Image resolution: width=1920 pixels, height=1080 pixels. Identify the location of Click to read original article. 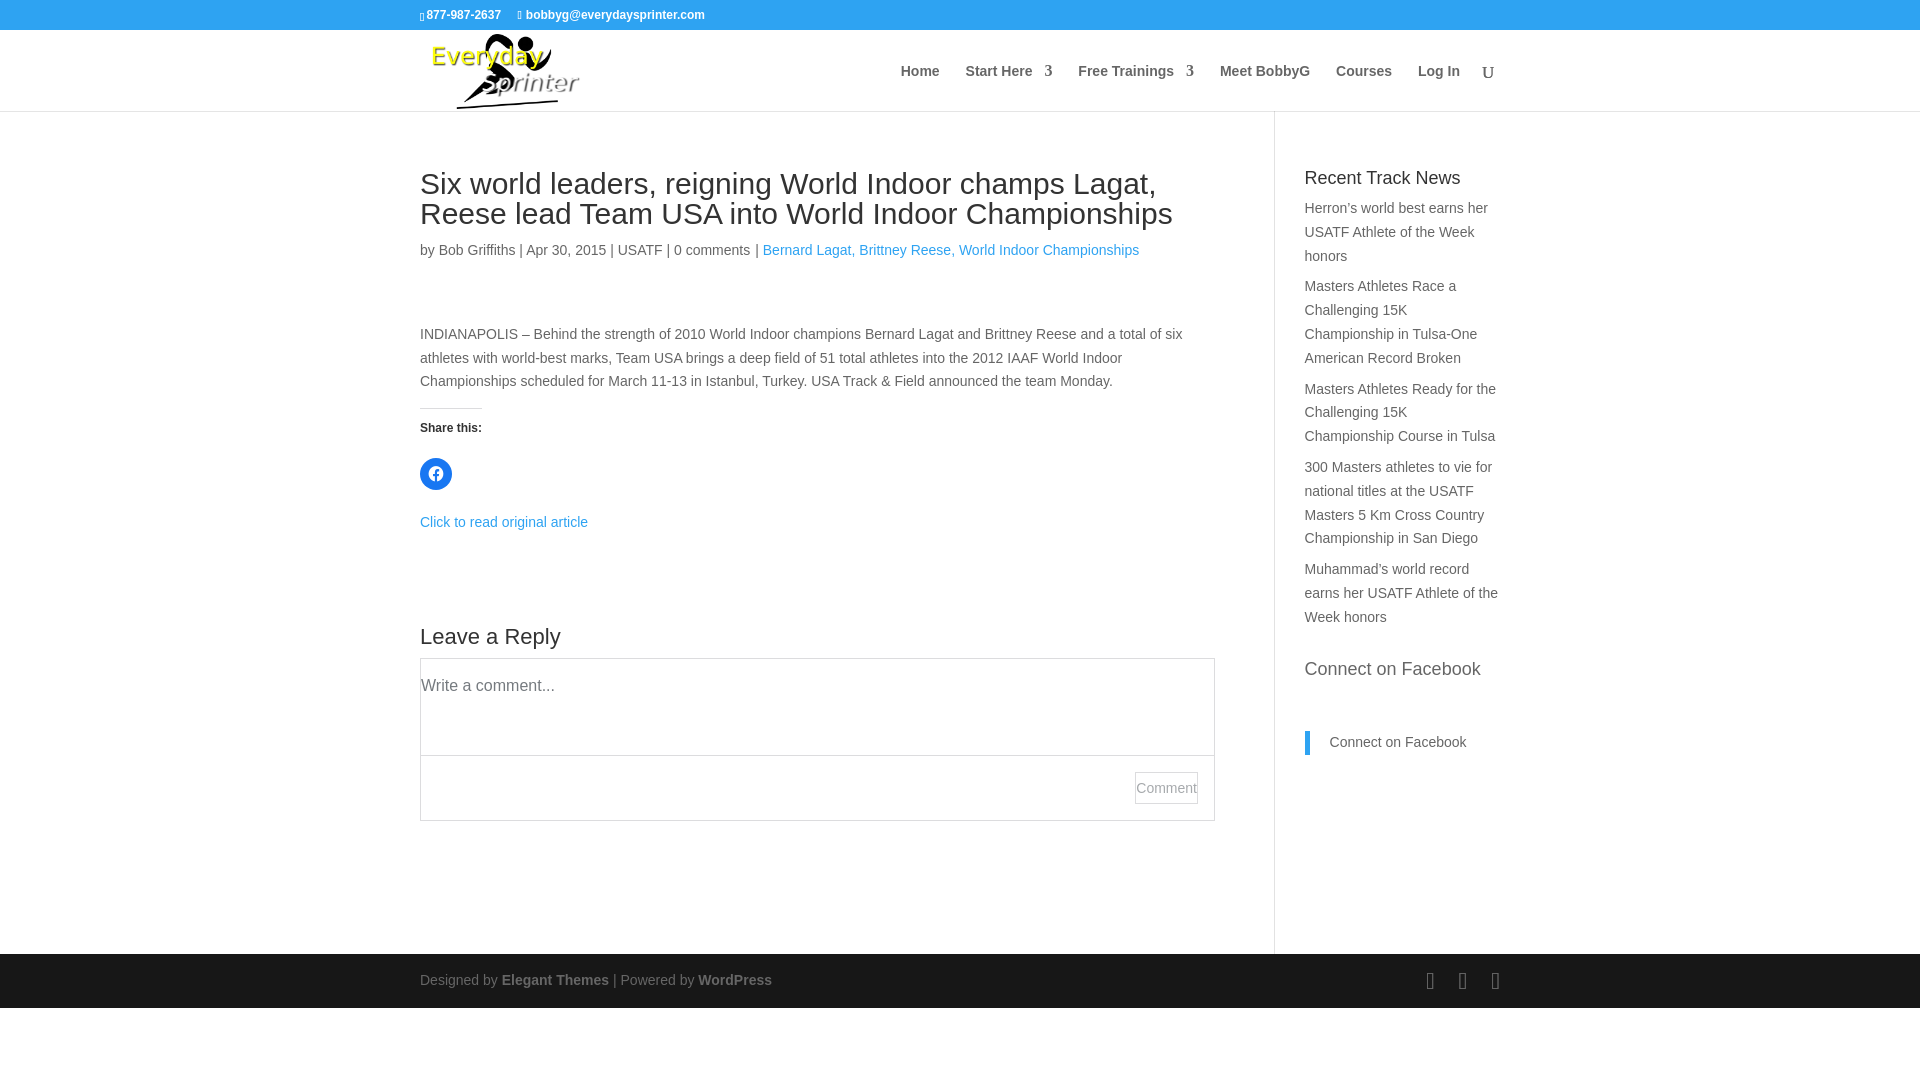
(504, 522).